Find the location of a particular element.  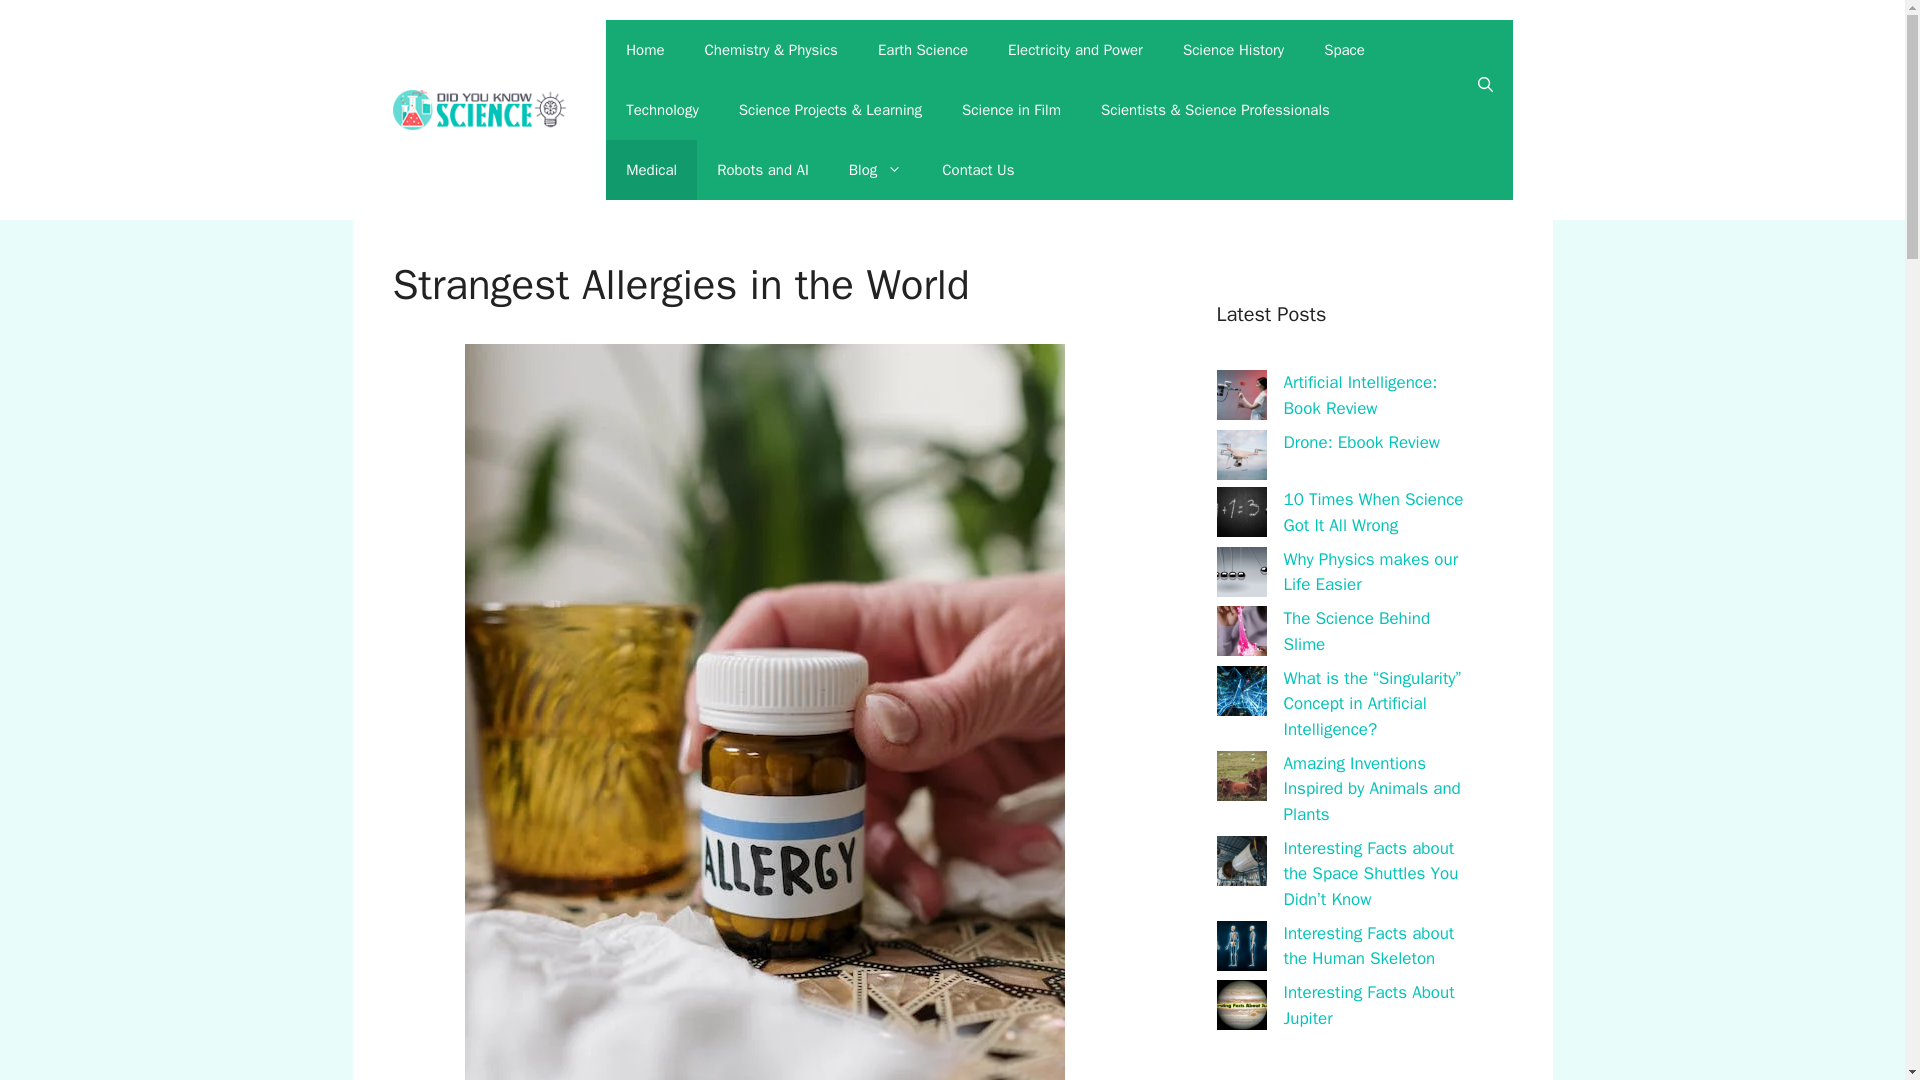

Science in Film is located at coordinates (1011, 110).